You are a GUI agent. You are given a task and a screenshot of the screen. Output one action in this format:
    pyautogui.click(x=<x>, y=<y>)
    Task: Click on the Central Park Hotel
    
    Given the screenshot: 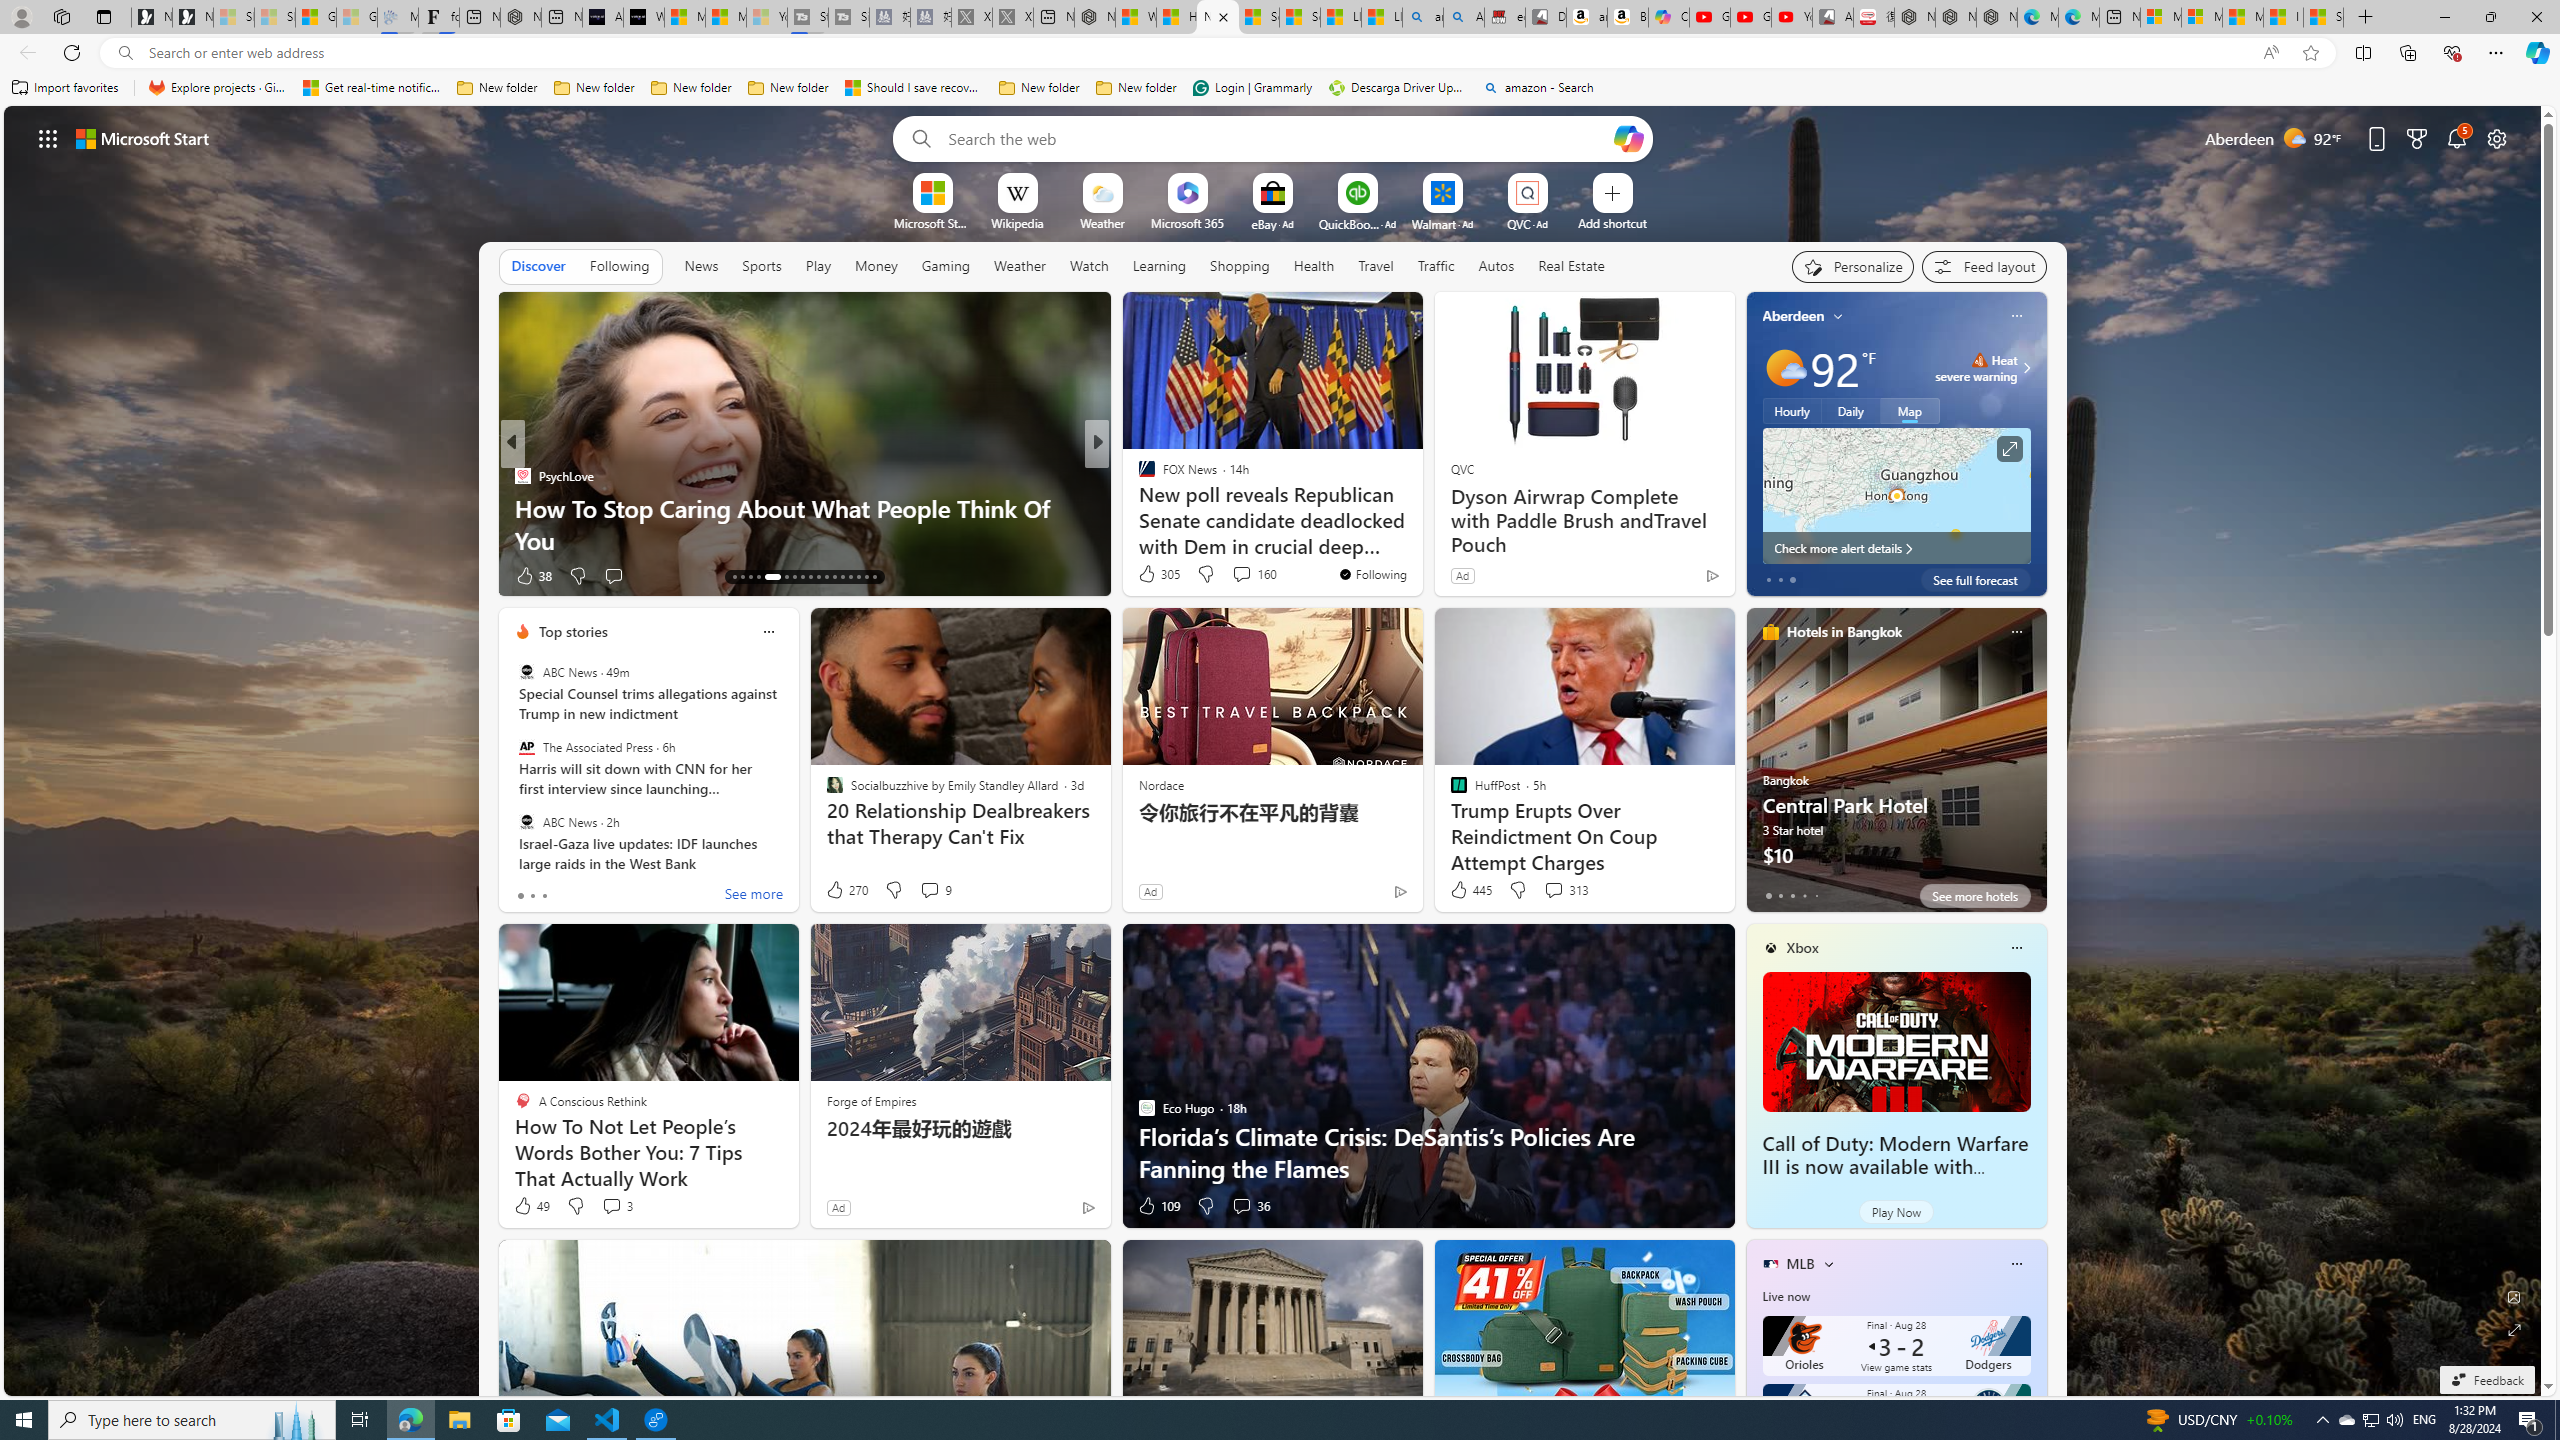 What is the action you would take?
    pyautogui.click(x=1896, y=768)
    